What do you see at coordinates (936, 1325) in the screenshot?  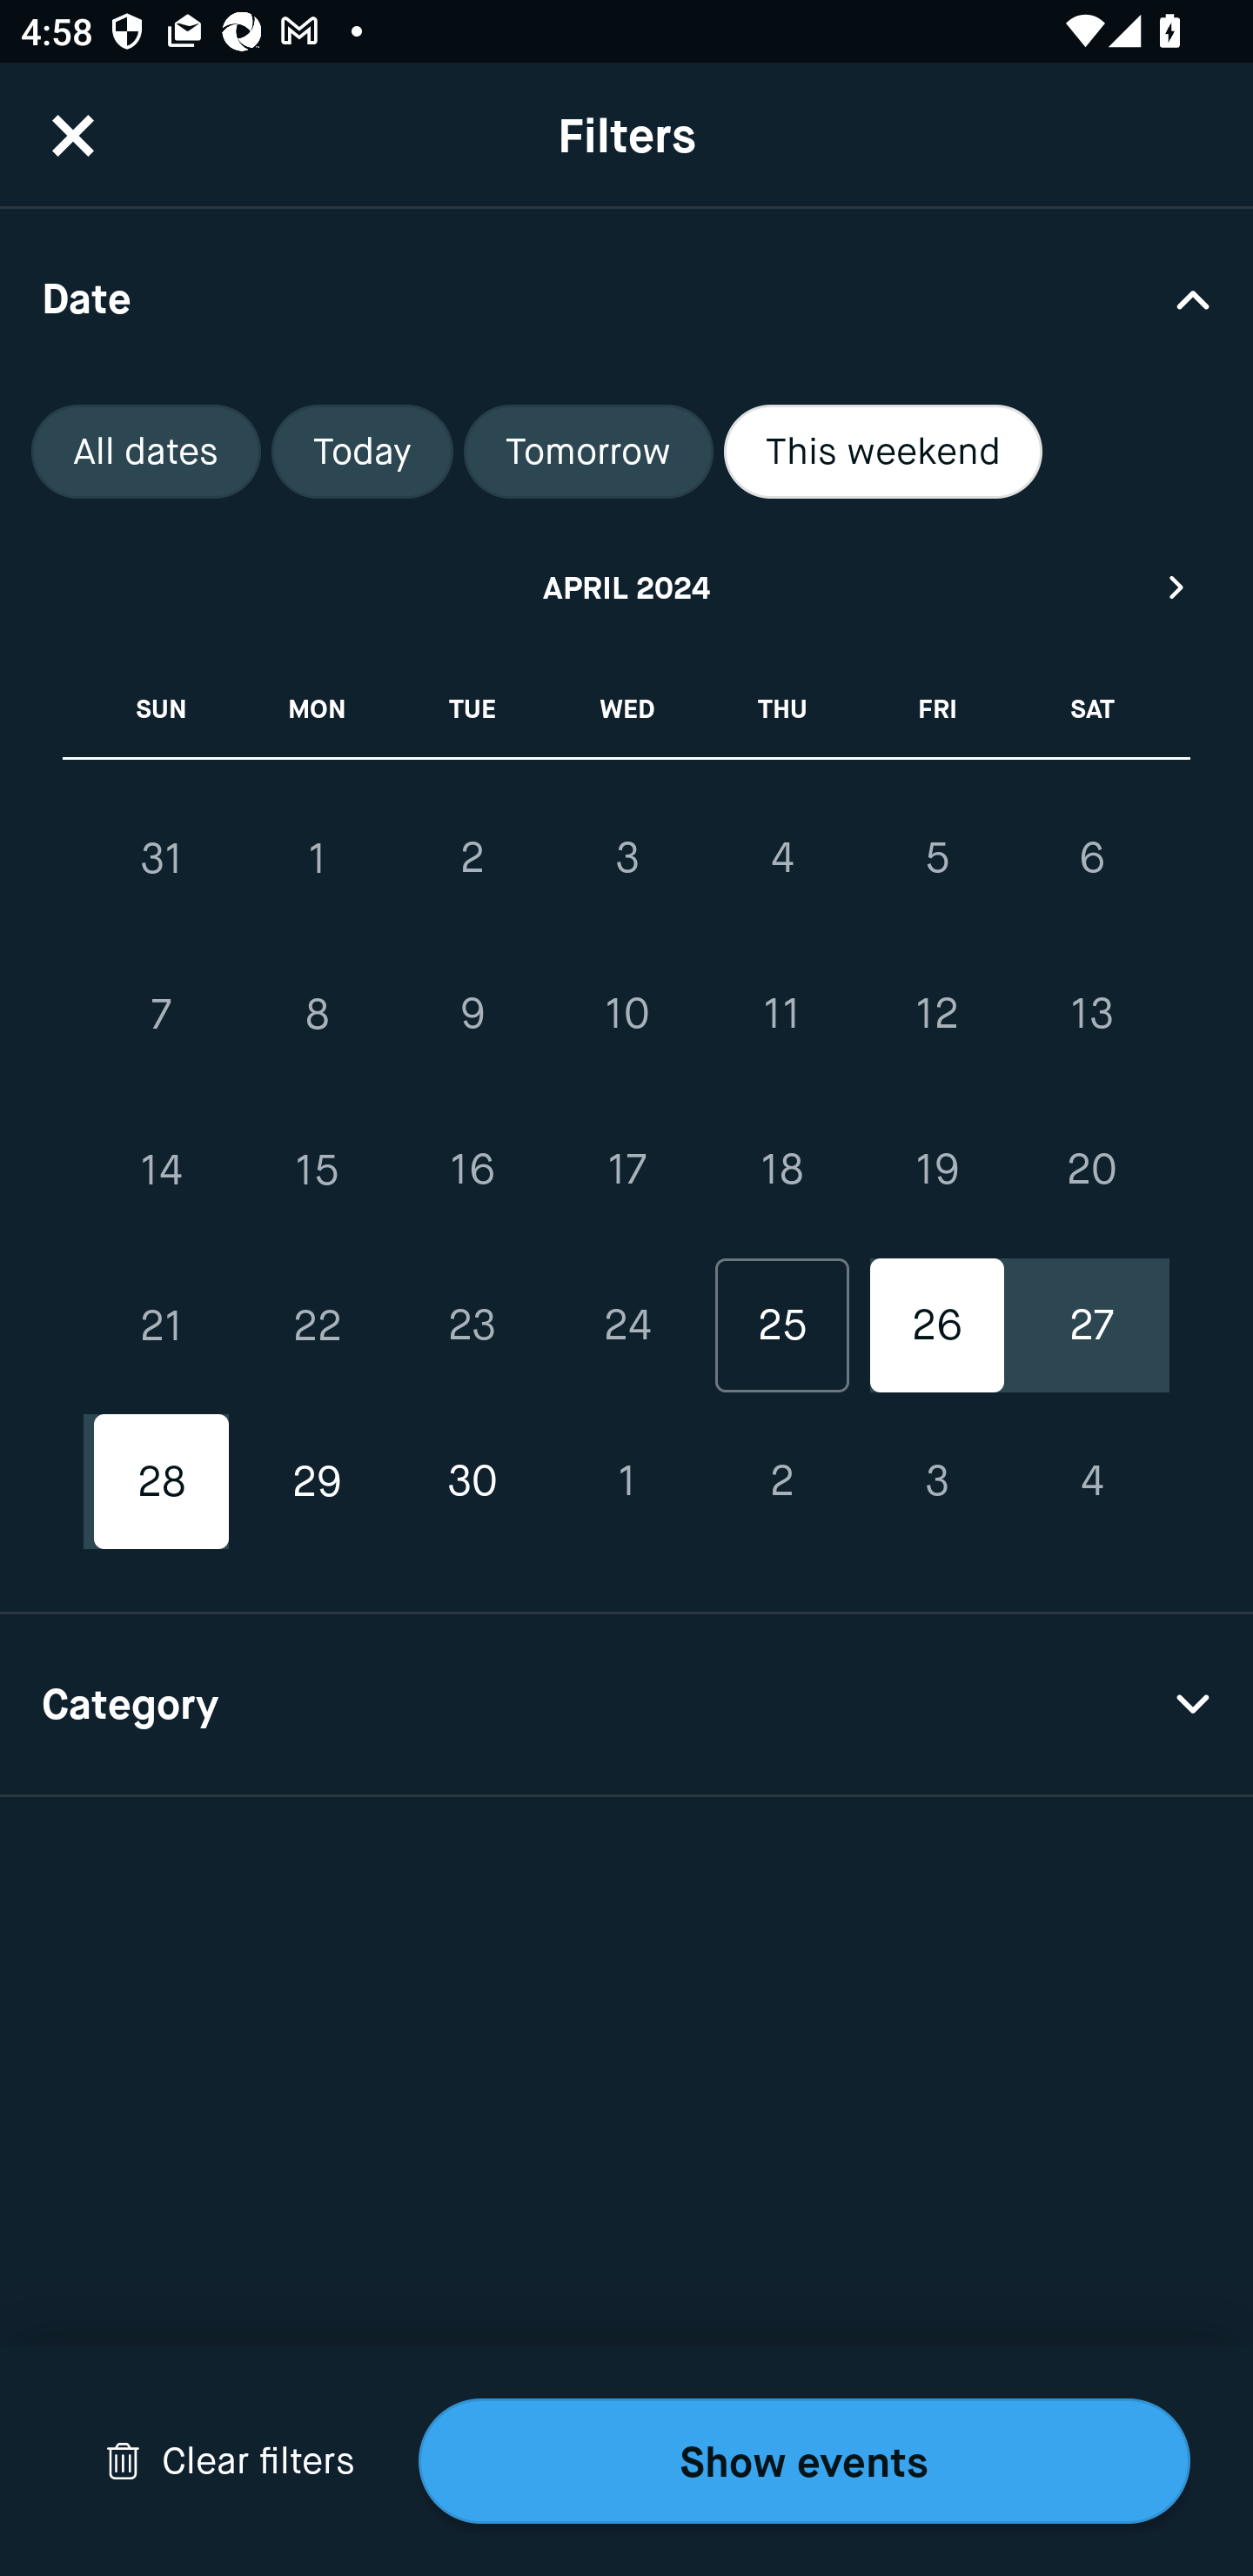 I see `26` at bounding box center [936, 1325].